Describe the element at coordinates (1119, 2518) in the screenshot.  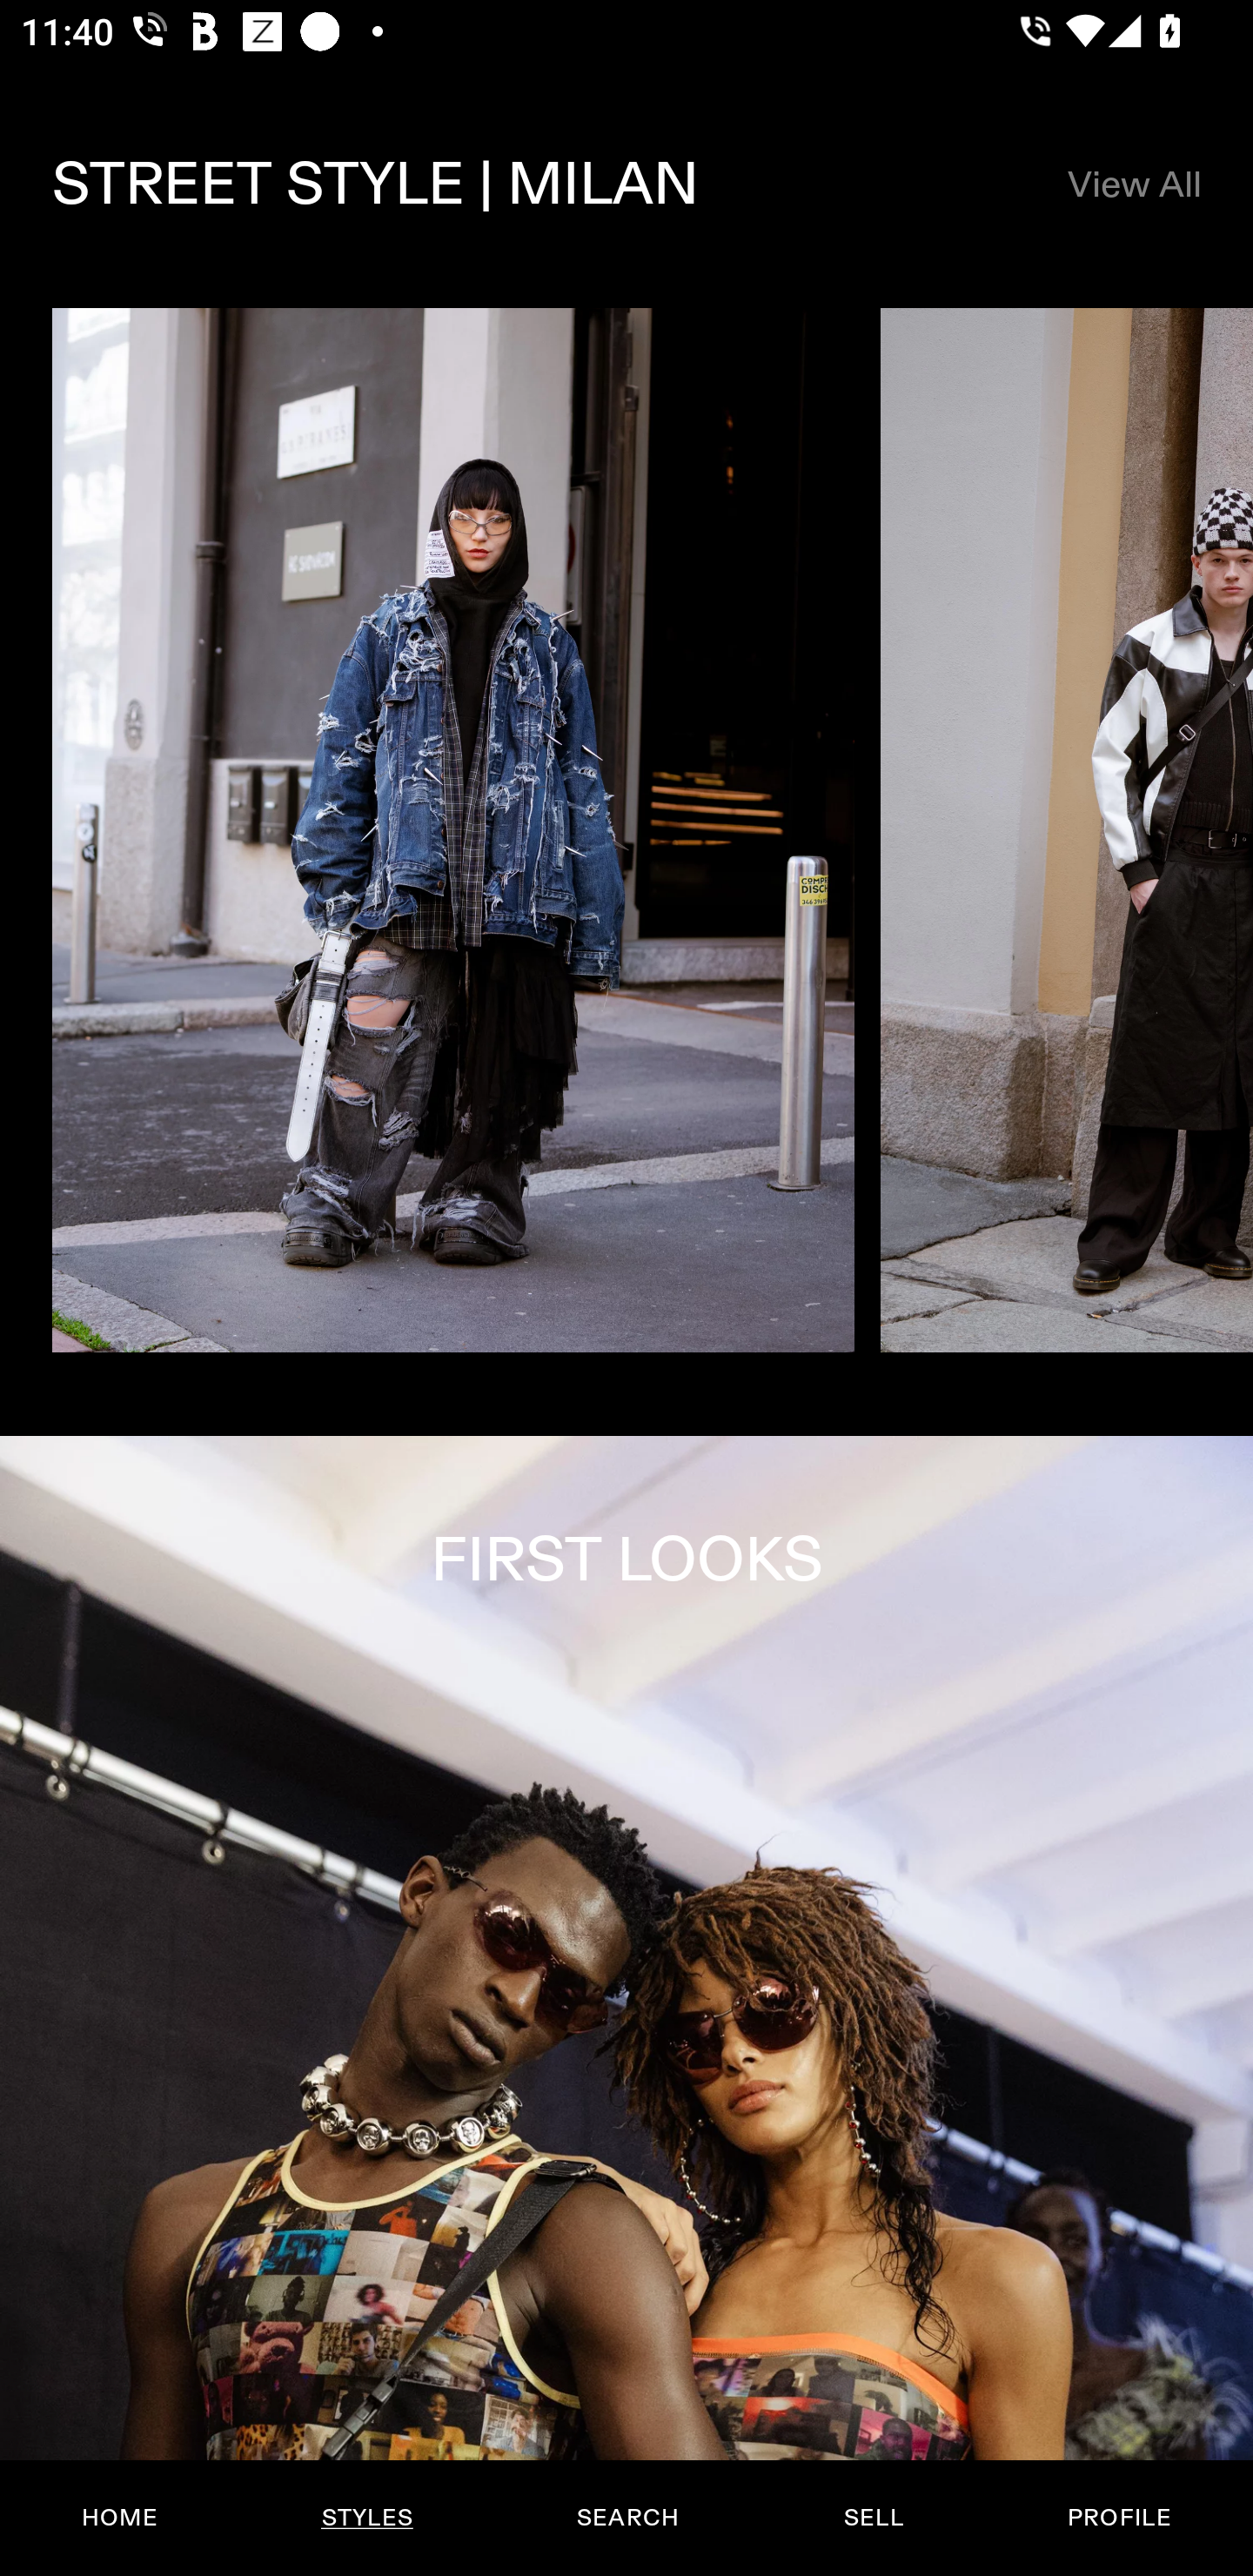
I see `PROFILE` at that location.